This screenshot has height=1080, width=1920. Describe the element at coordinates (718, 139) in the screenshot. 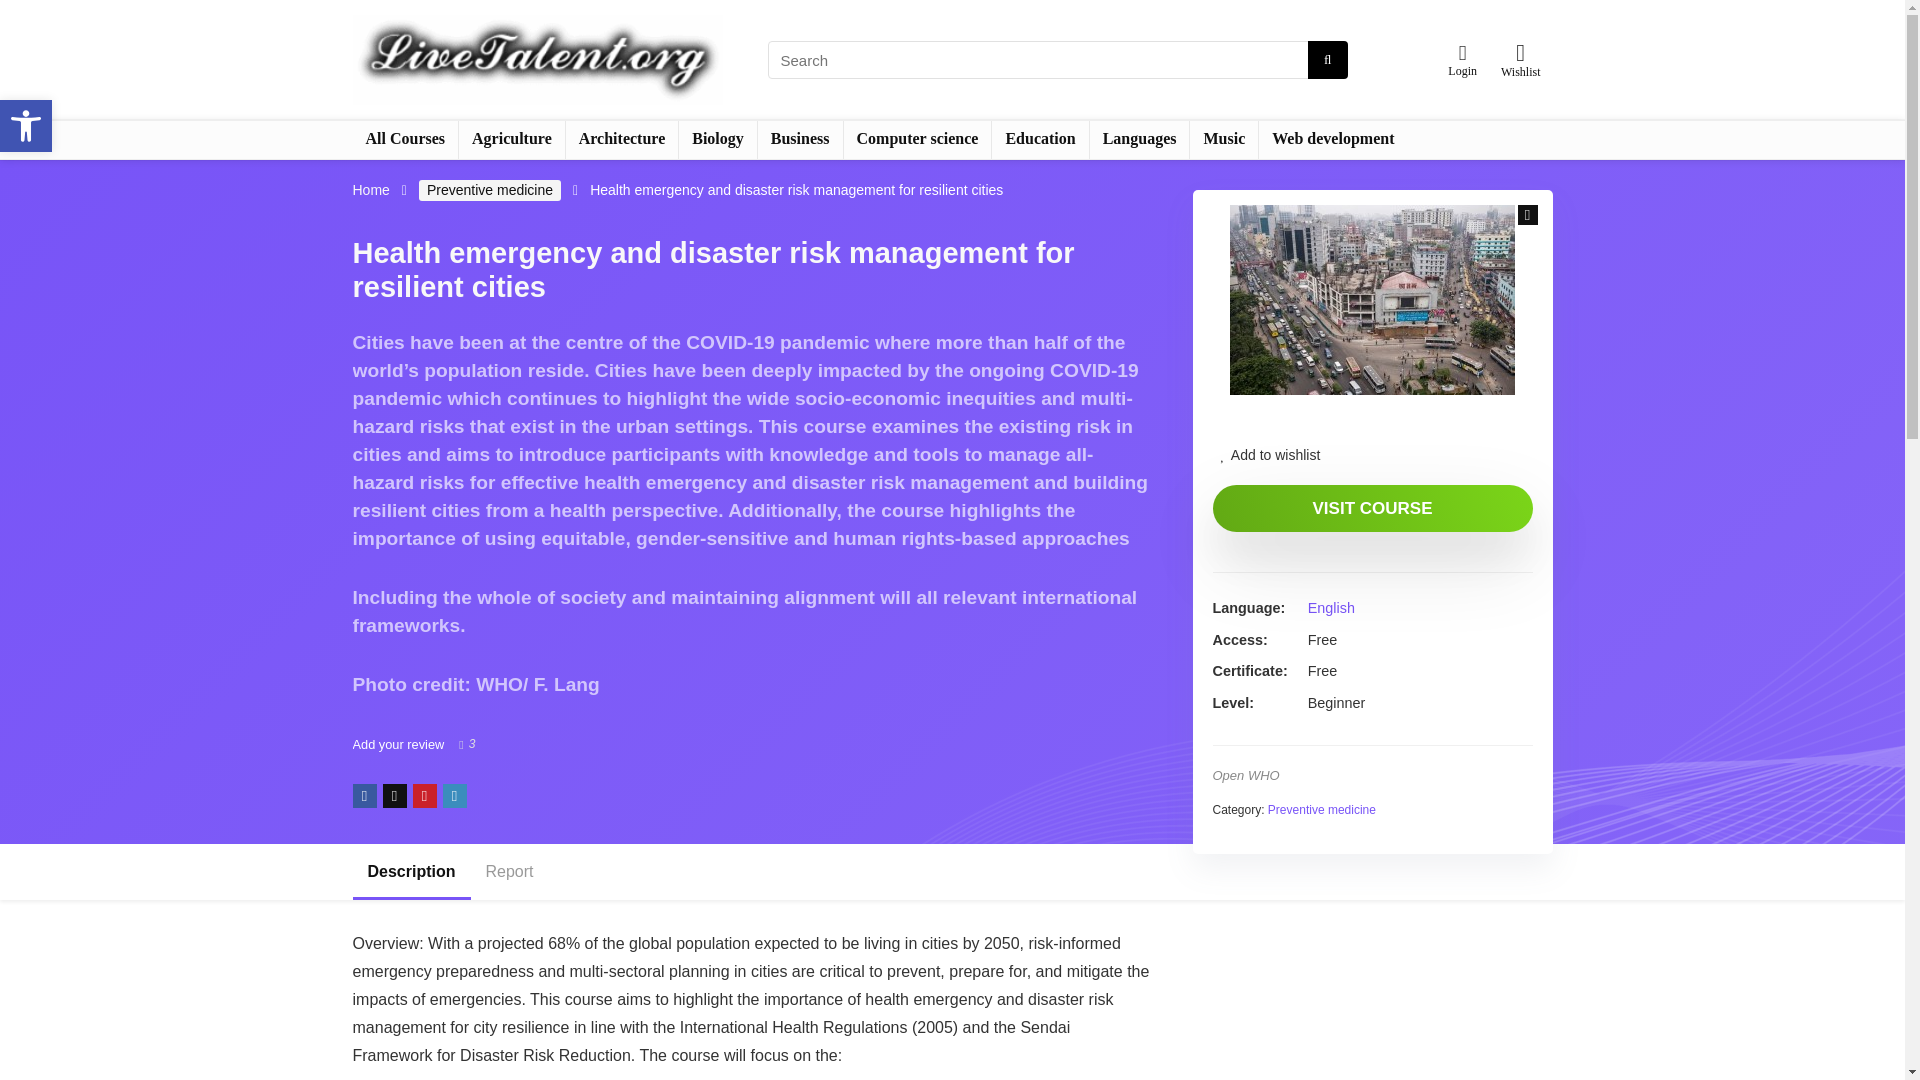

I see `Biology` at that location.